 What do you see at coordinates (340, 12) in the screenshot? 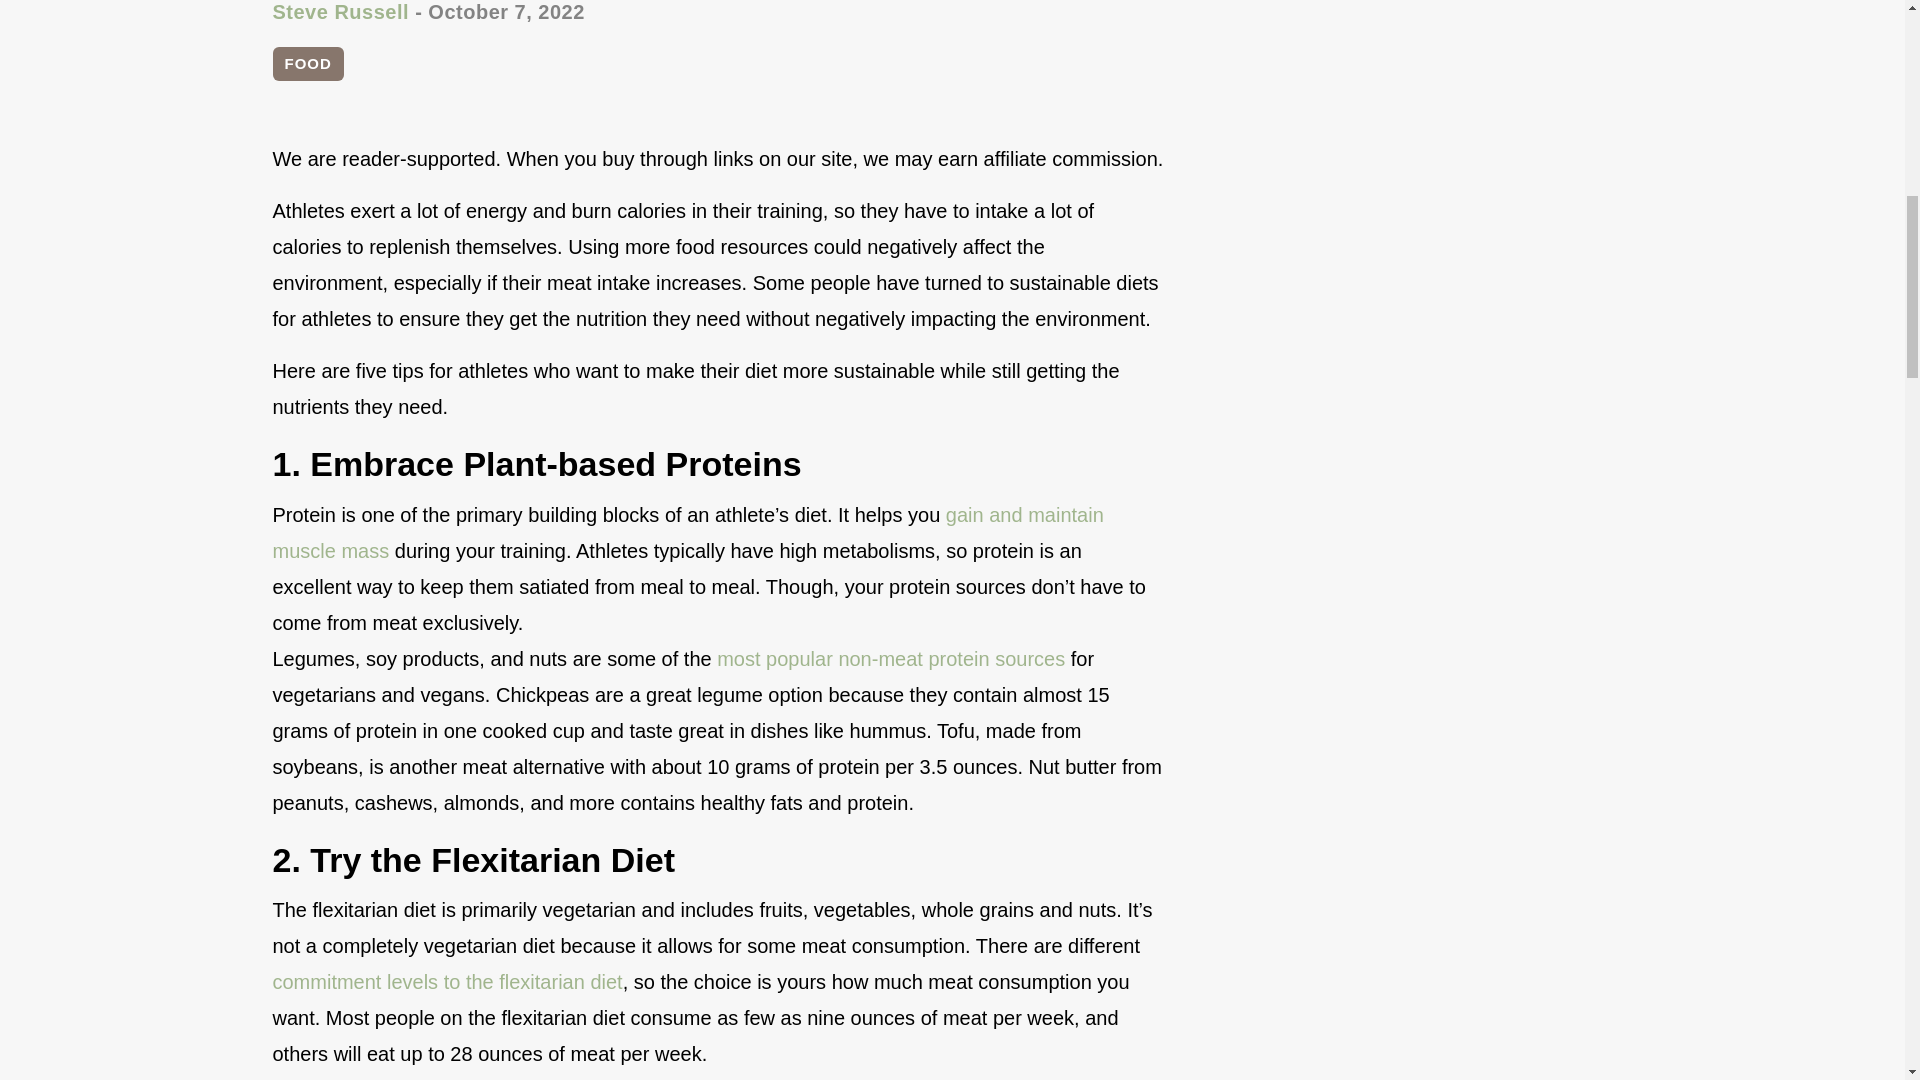
I see `Steve Russell` at bounding box center [340, 12].